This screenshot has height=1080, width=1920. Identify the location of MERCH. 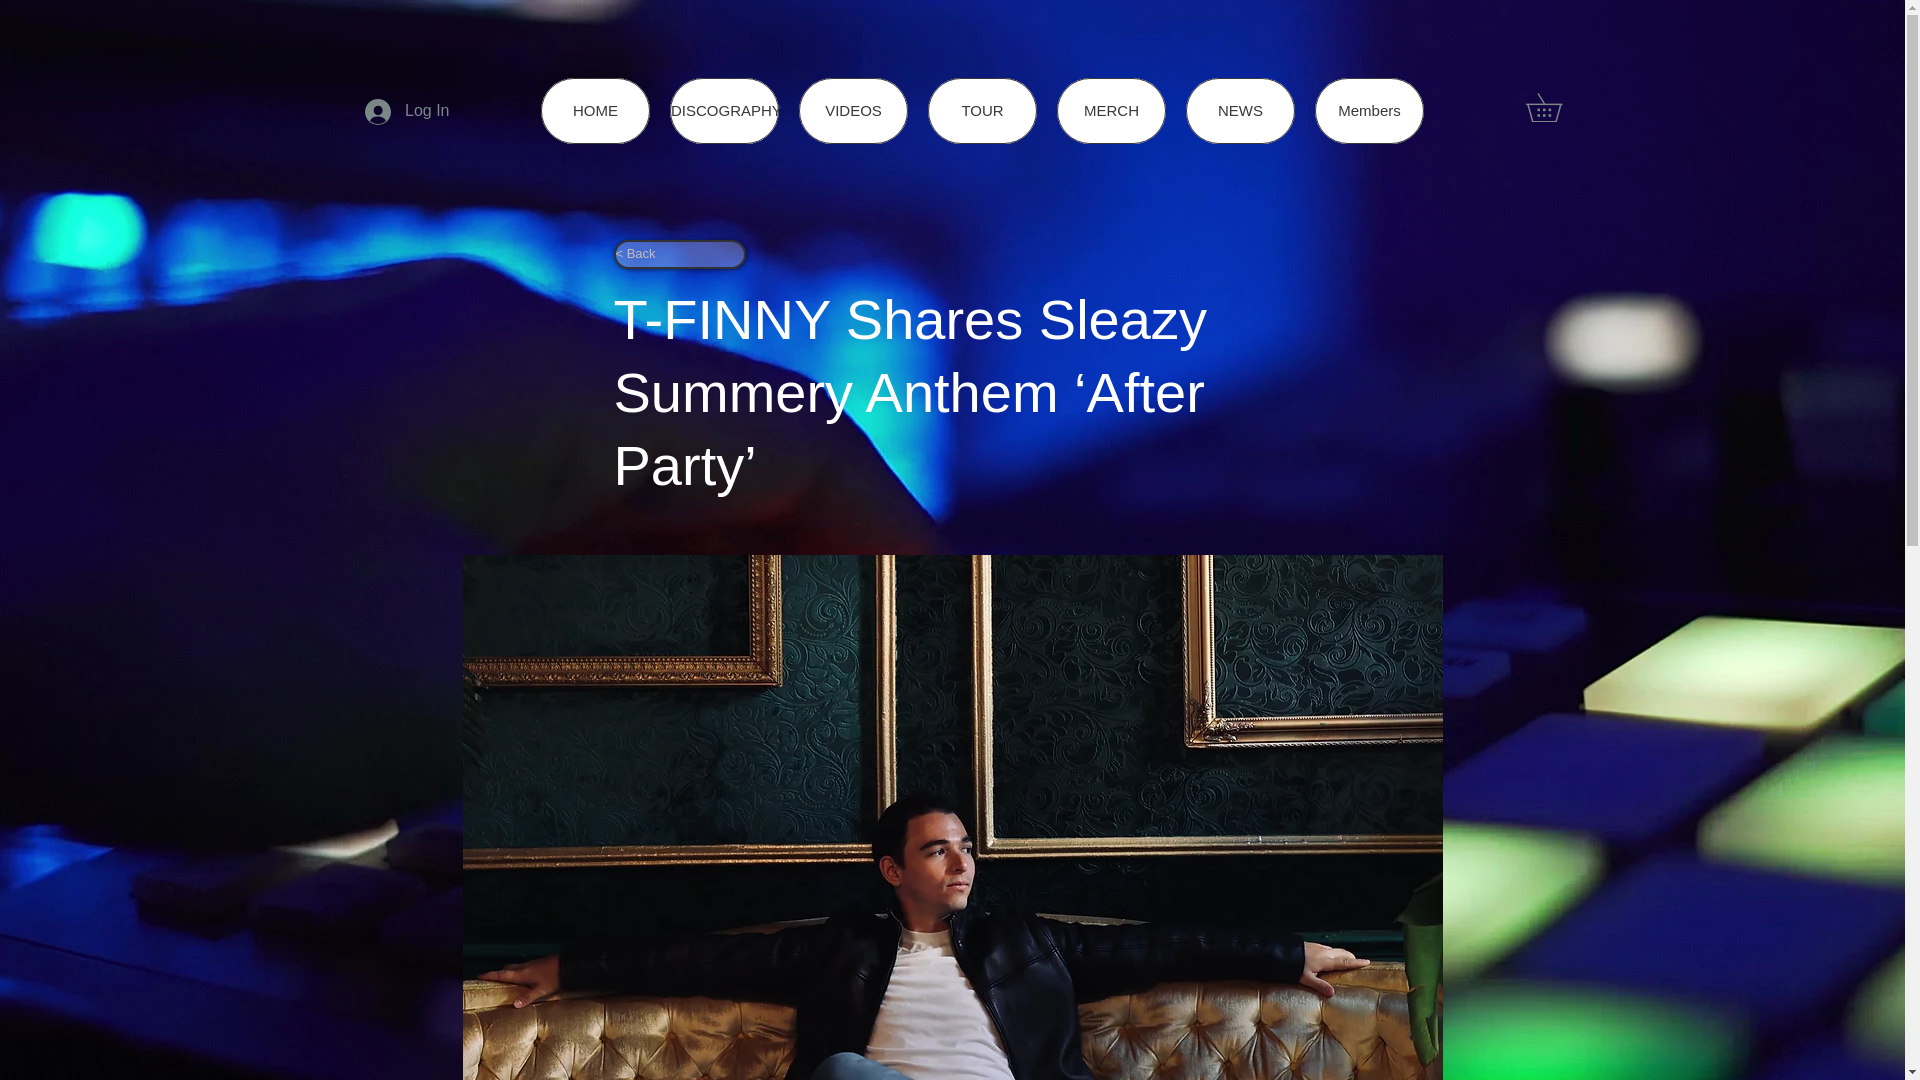
(1111, 110).